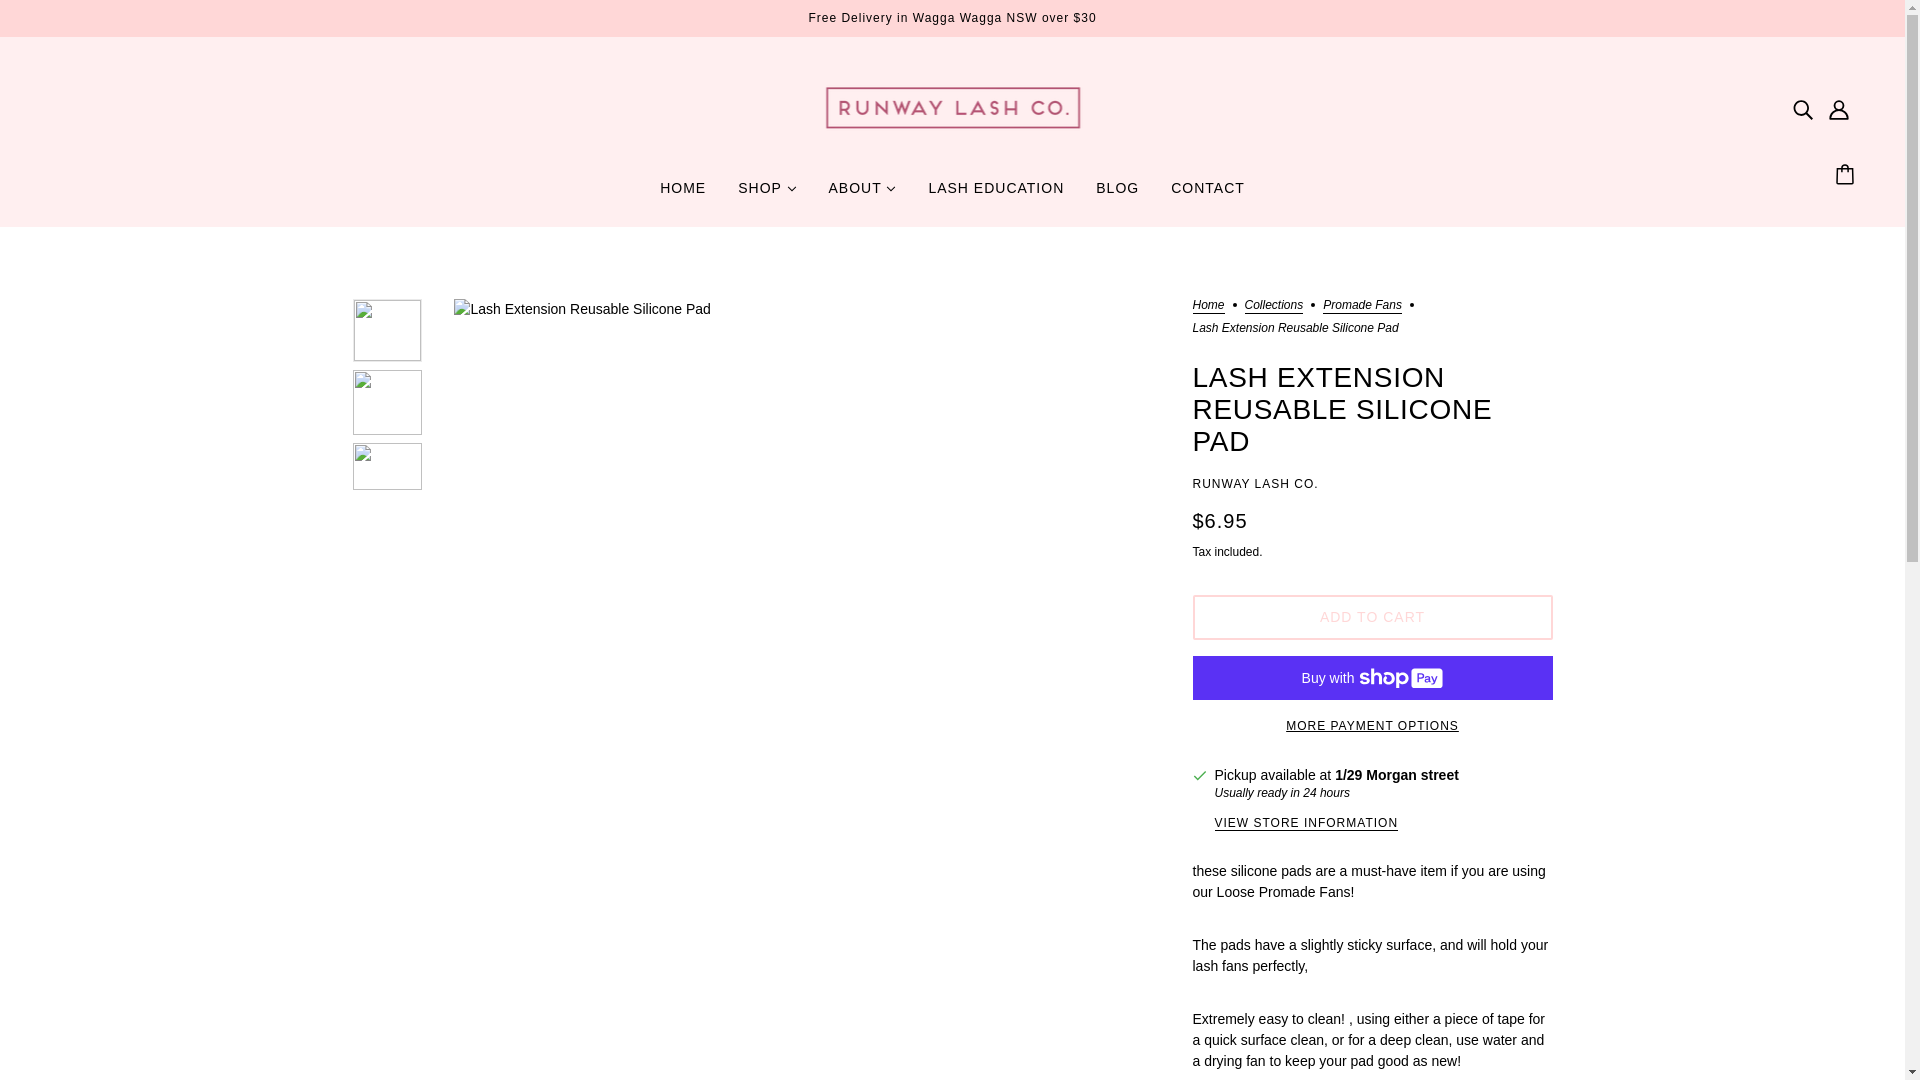 This screenshot has width=1920, height=1080. I want to click on SHOP , so click(766, 196).